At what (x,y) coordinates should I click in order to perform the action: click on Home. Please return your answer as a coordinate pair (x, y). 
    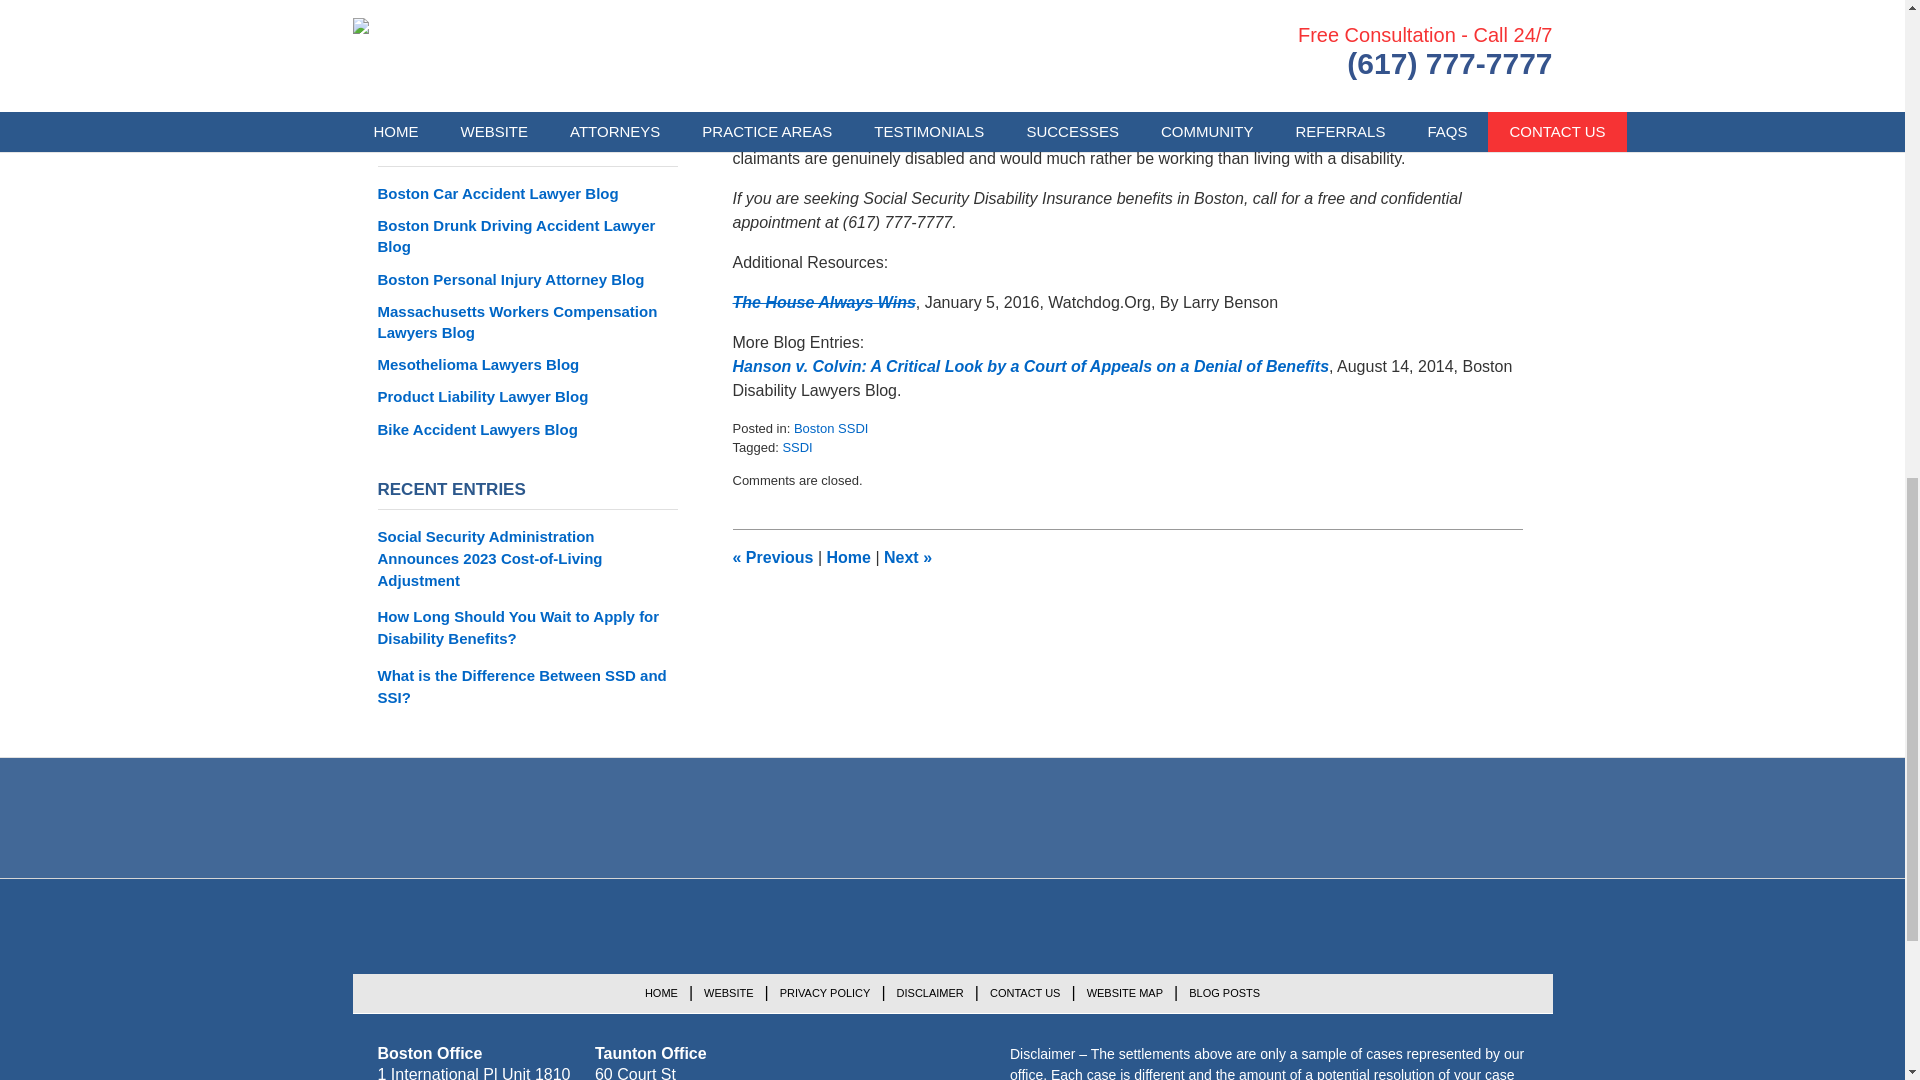
    Looking at the image, I should click on (847, 556).